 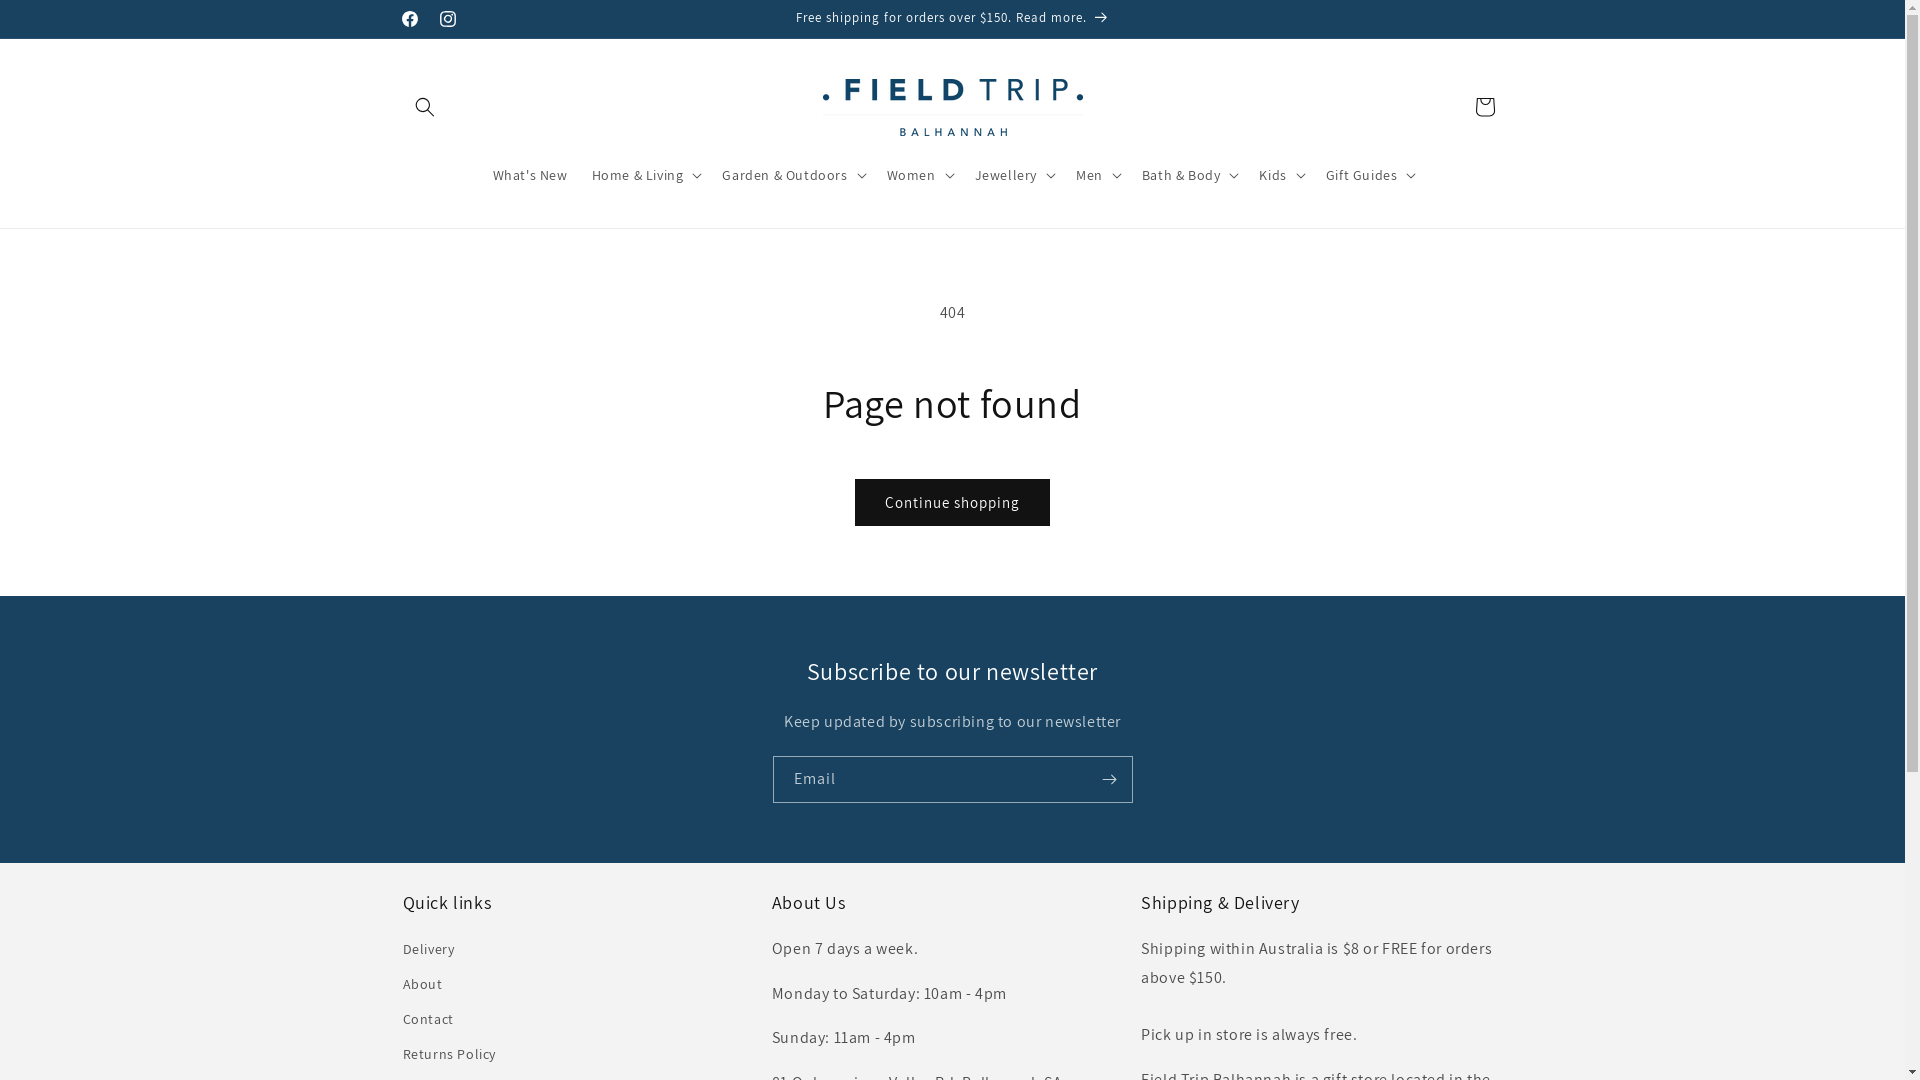 What do you see at coordinates (447, 19) in the screenshot?
I see `Instagram` at bounding box center [447, 19].